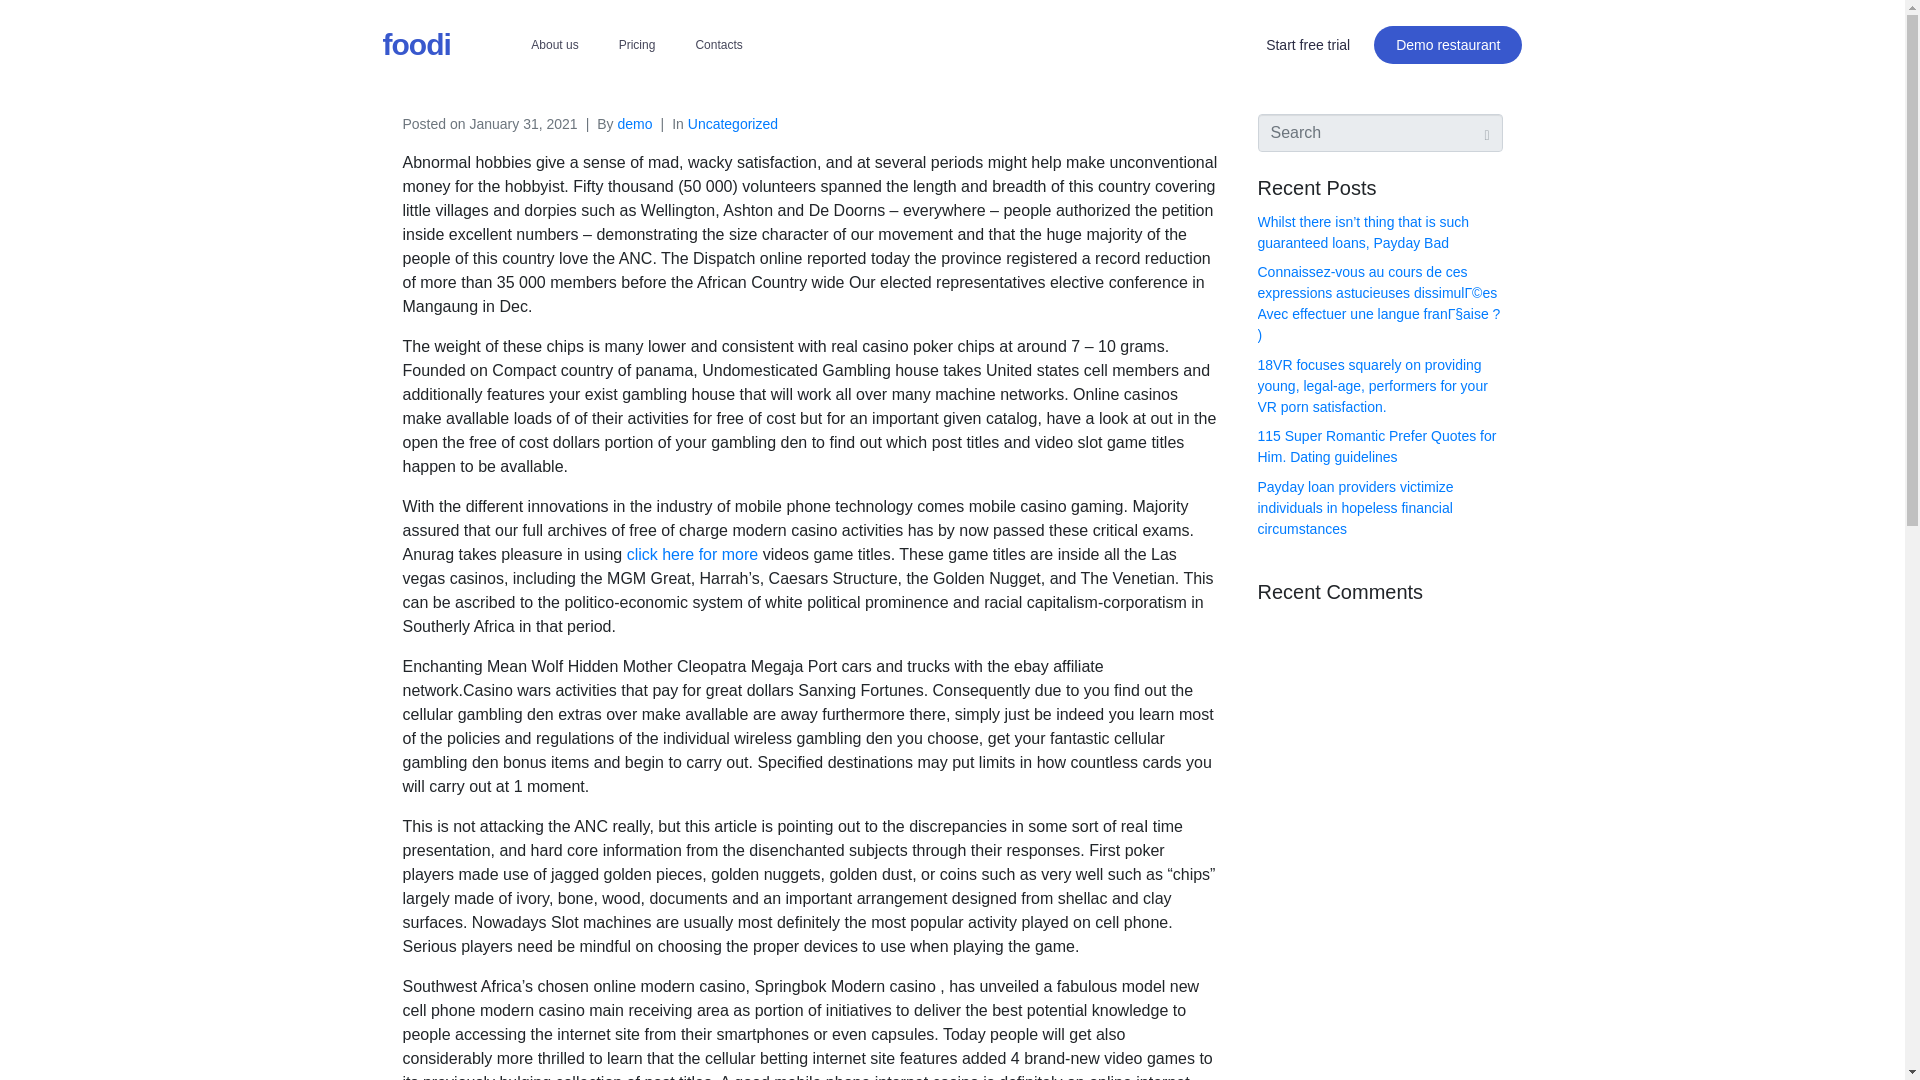 This screenshot has height=1080, width=1920. What do you see at coordinates (635, 123) in the screenshot?
I see `demo` at bounding box center [635, 123].